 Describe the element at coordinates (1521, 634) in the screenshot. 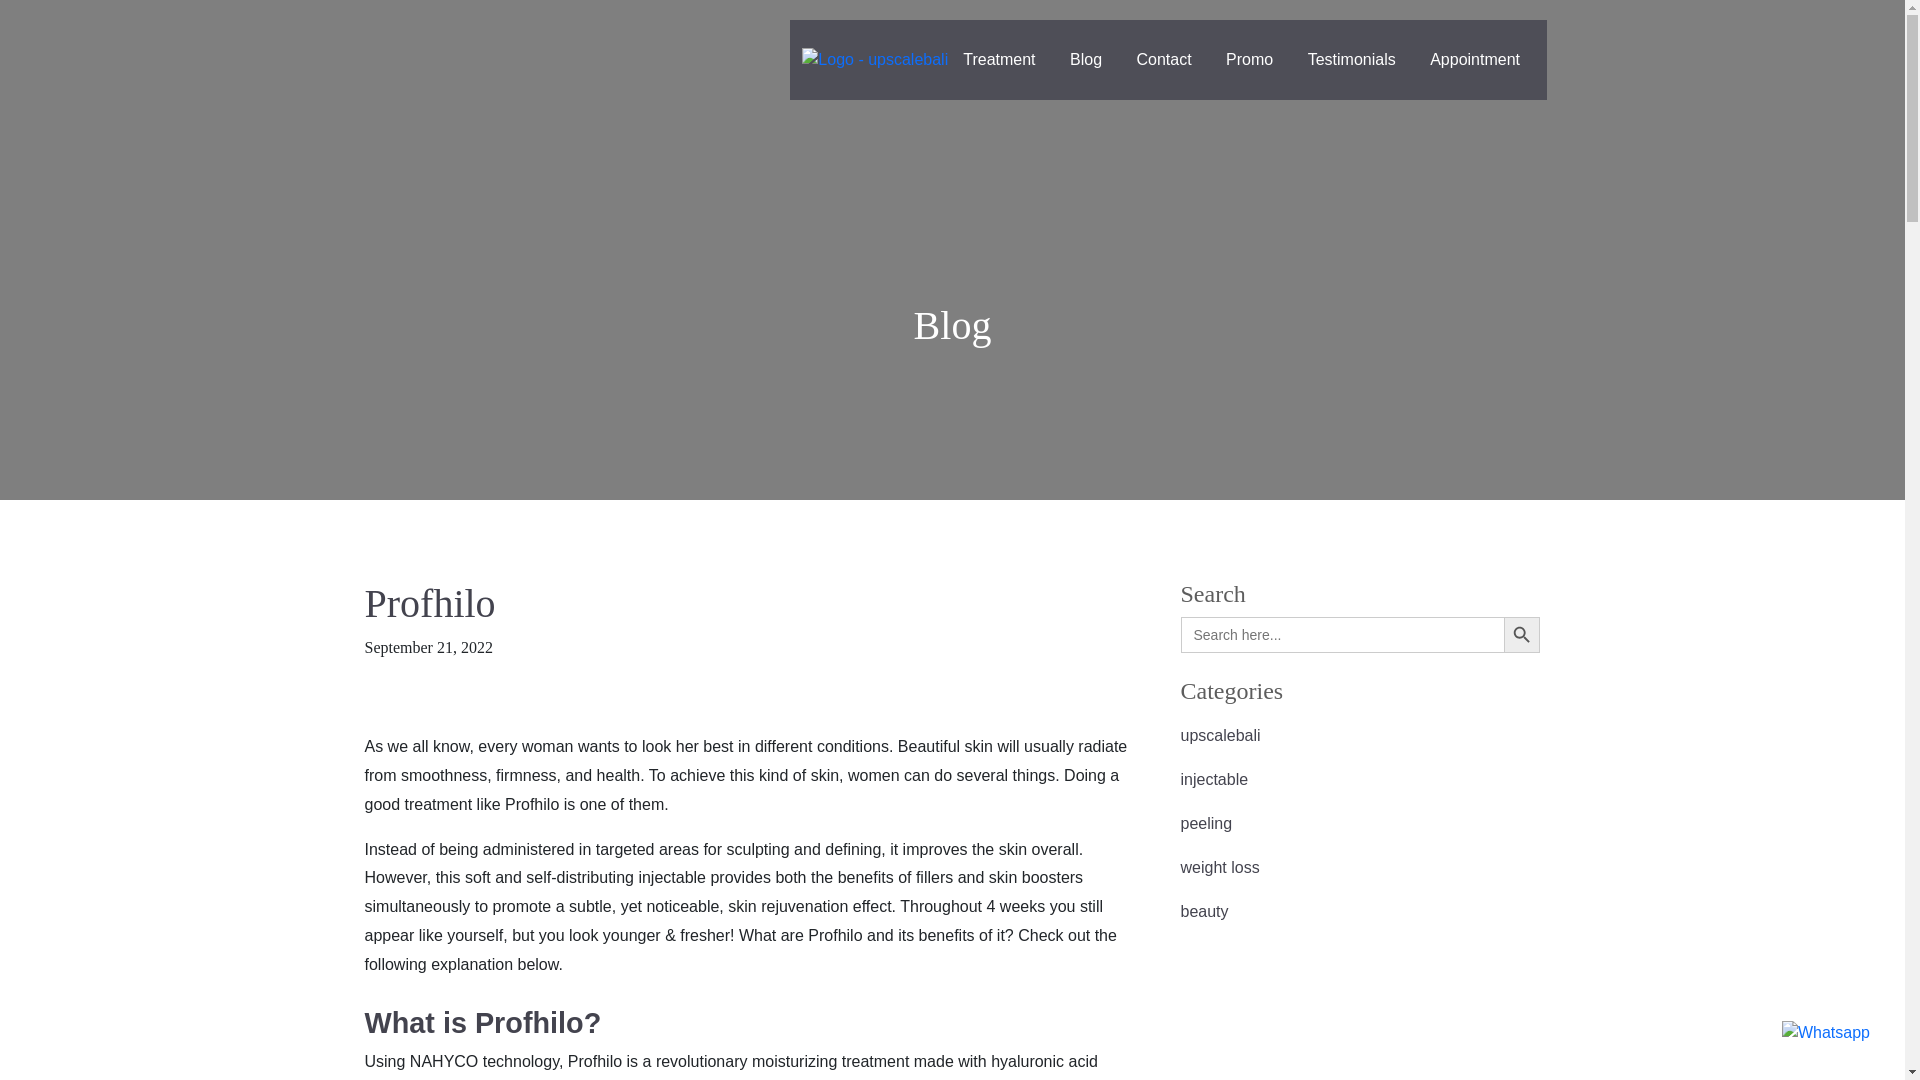

I see `Search Button` at that location.